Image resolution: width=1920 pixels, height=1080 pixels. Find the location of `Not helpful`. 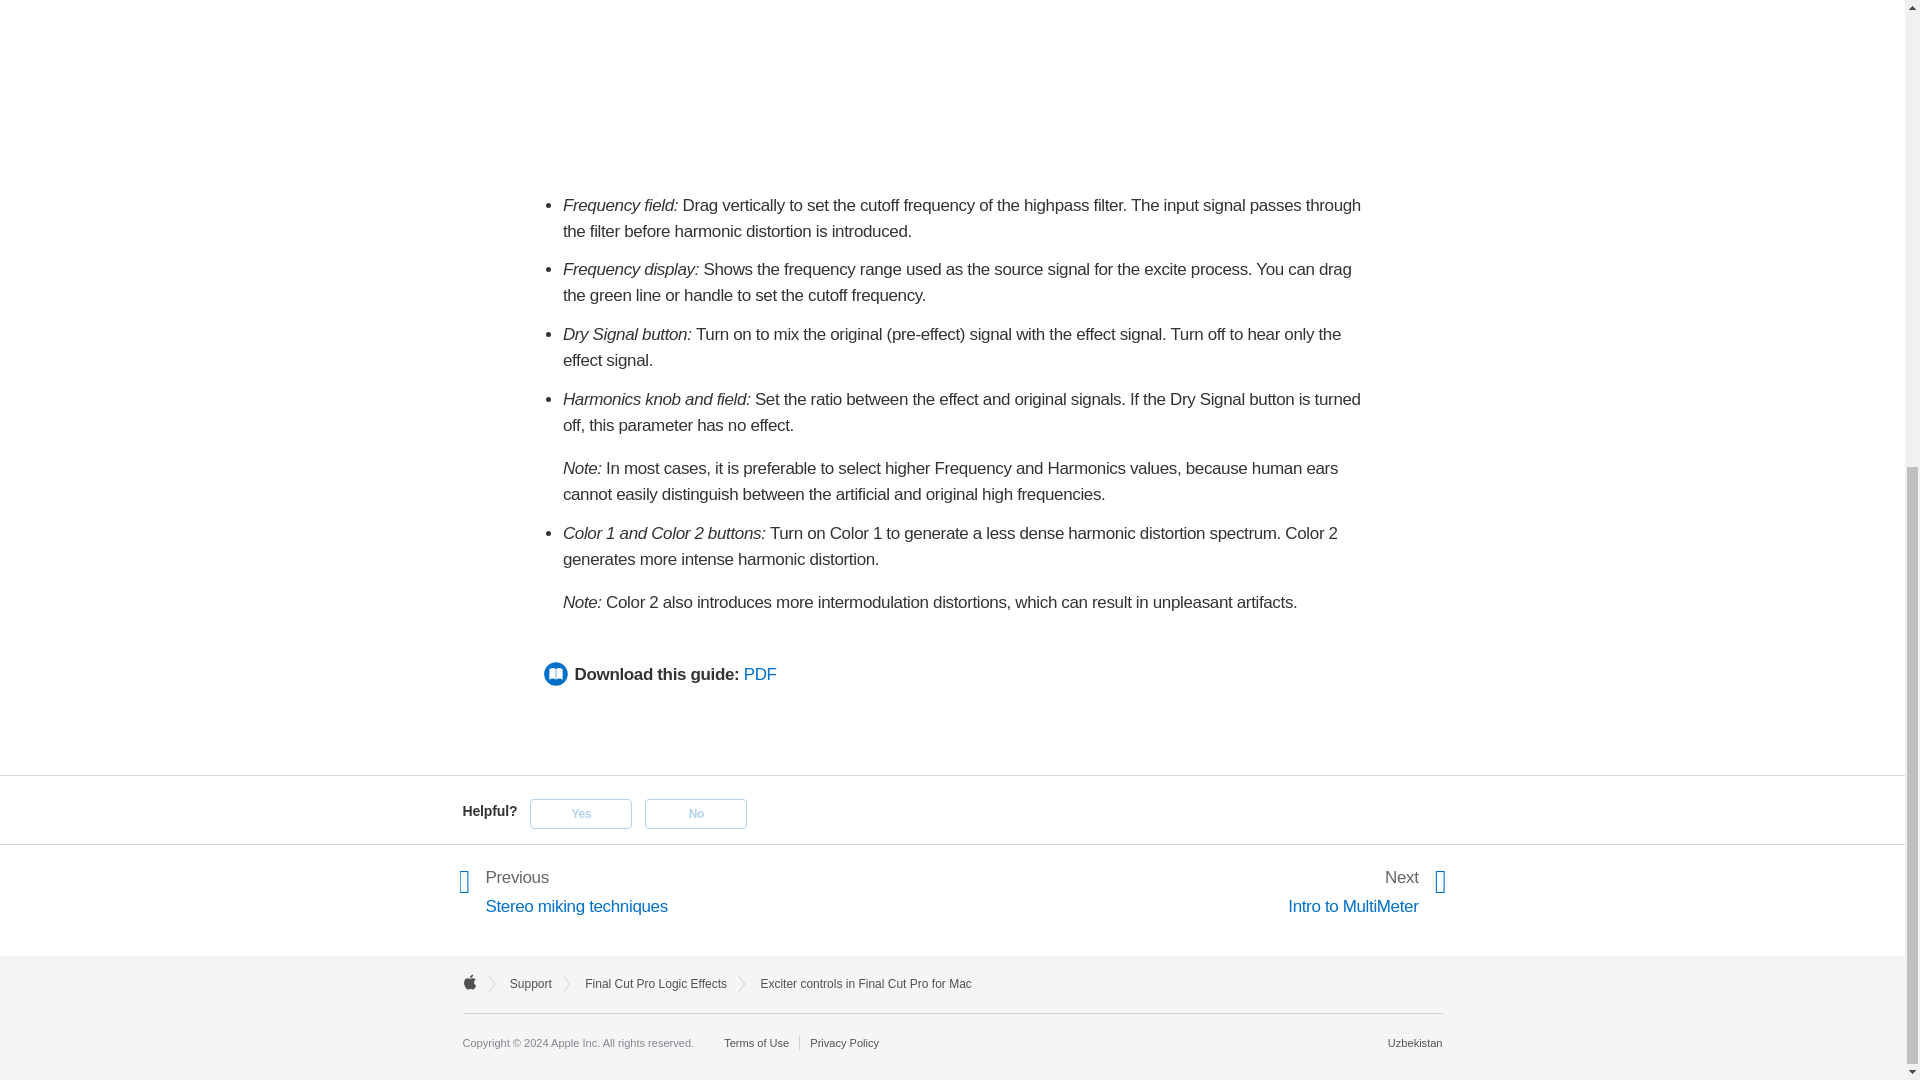

Not helpful is located at coordinates (696, 814).